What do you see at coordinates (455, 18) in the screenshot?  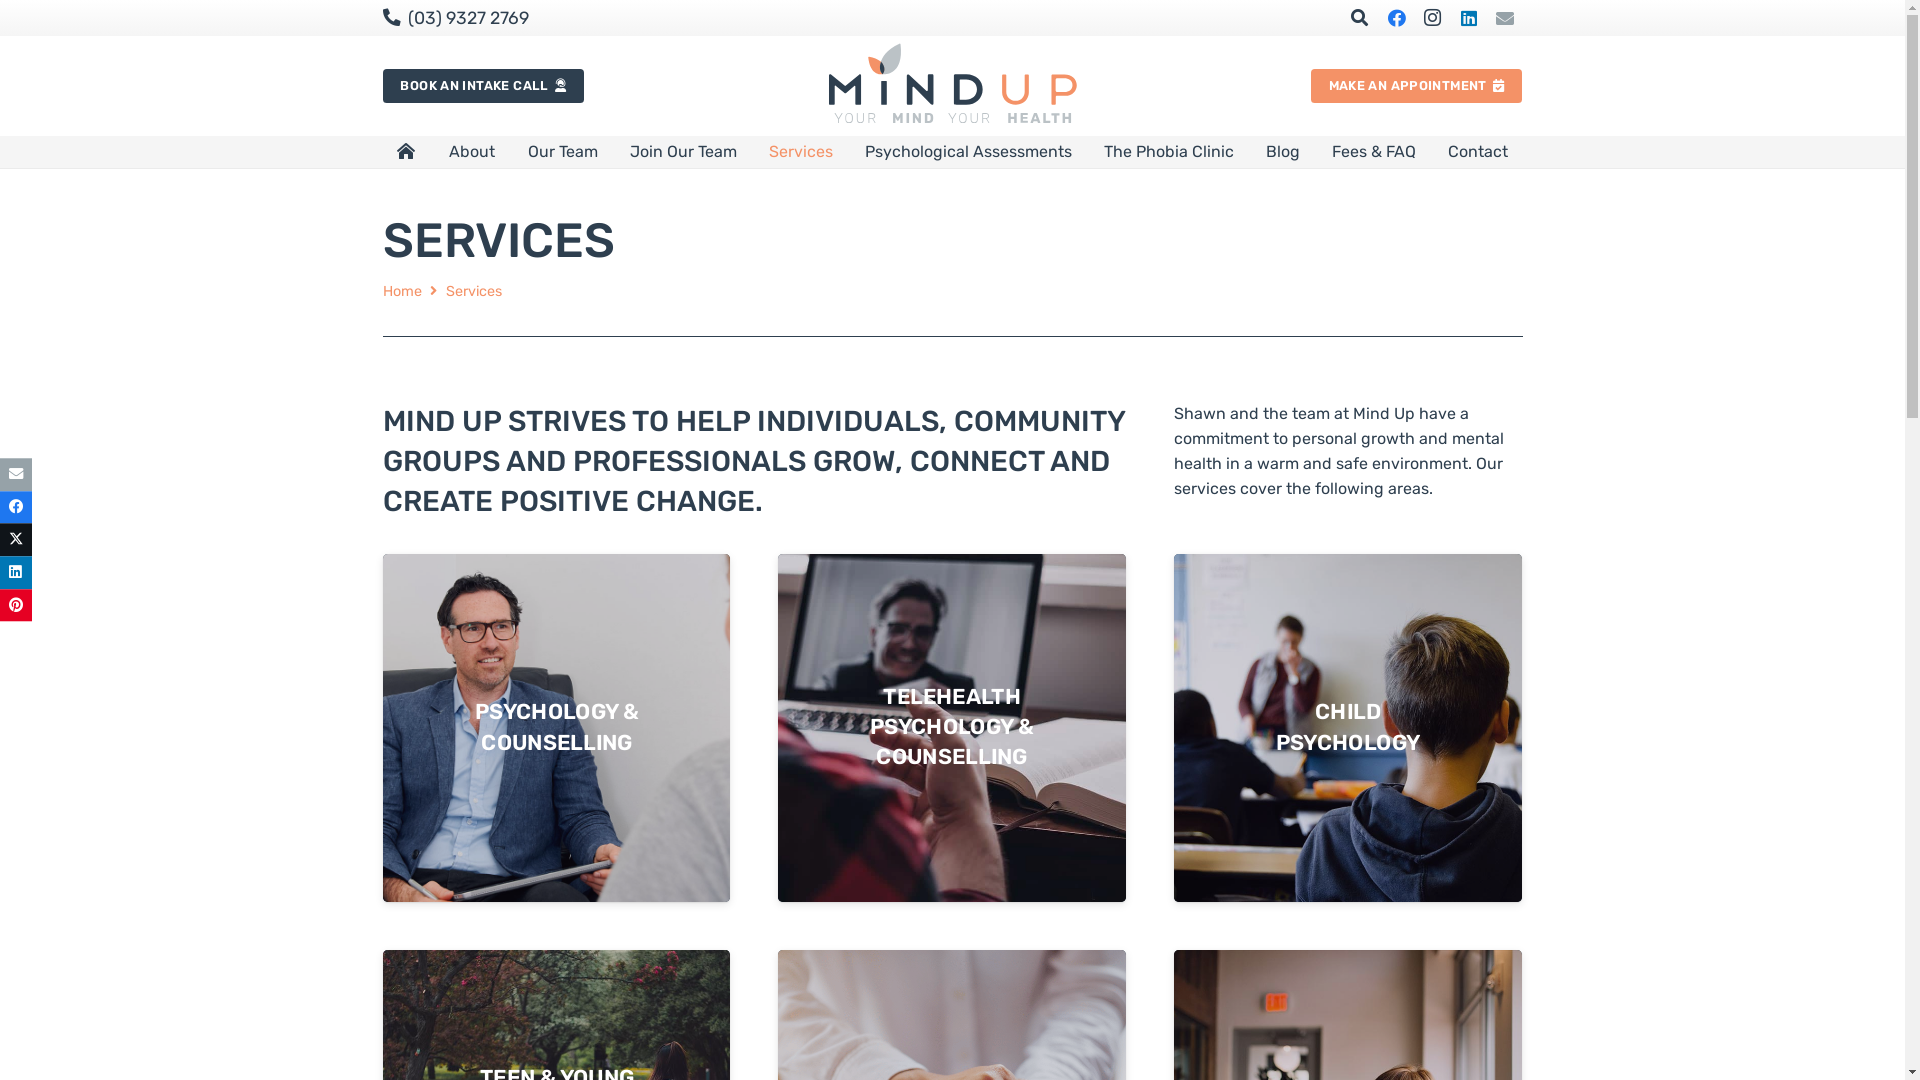 I see `(03) 9327 2769` at bounding box center [455, 18].